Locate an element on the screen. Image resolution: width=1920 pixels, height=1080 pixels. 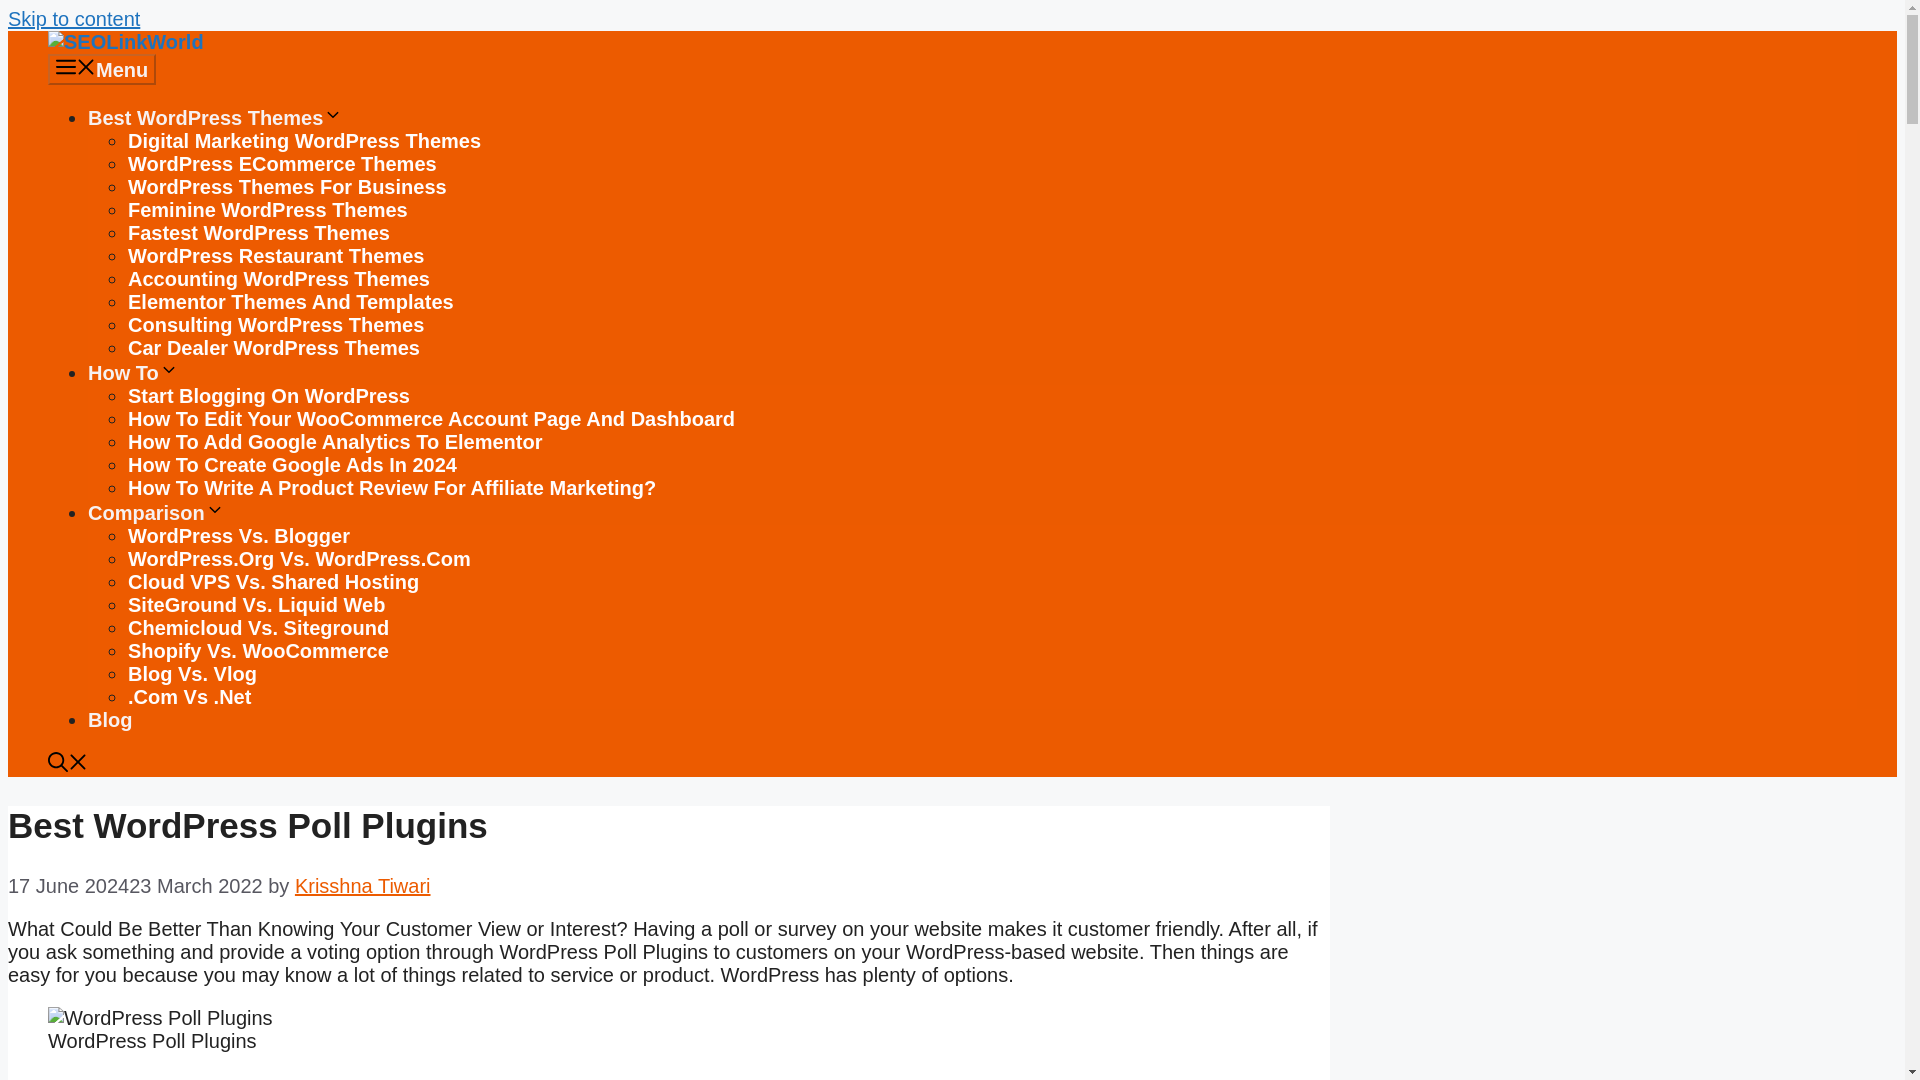
Blog is located at coordinates (110, 720).